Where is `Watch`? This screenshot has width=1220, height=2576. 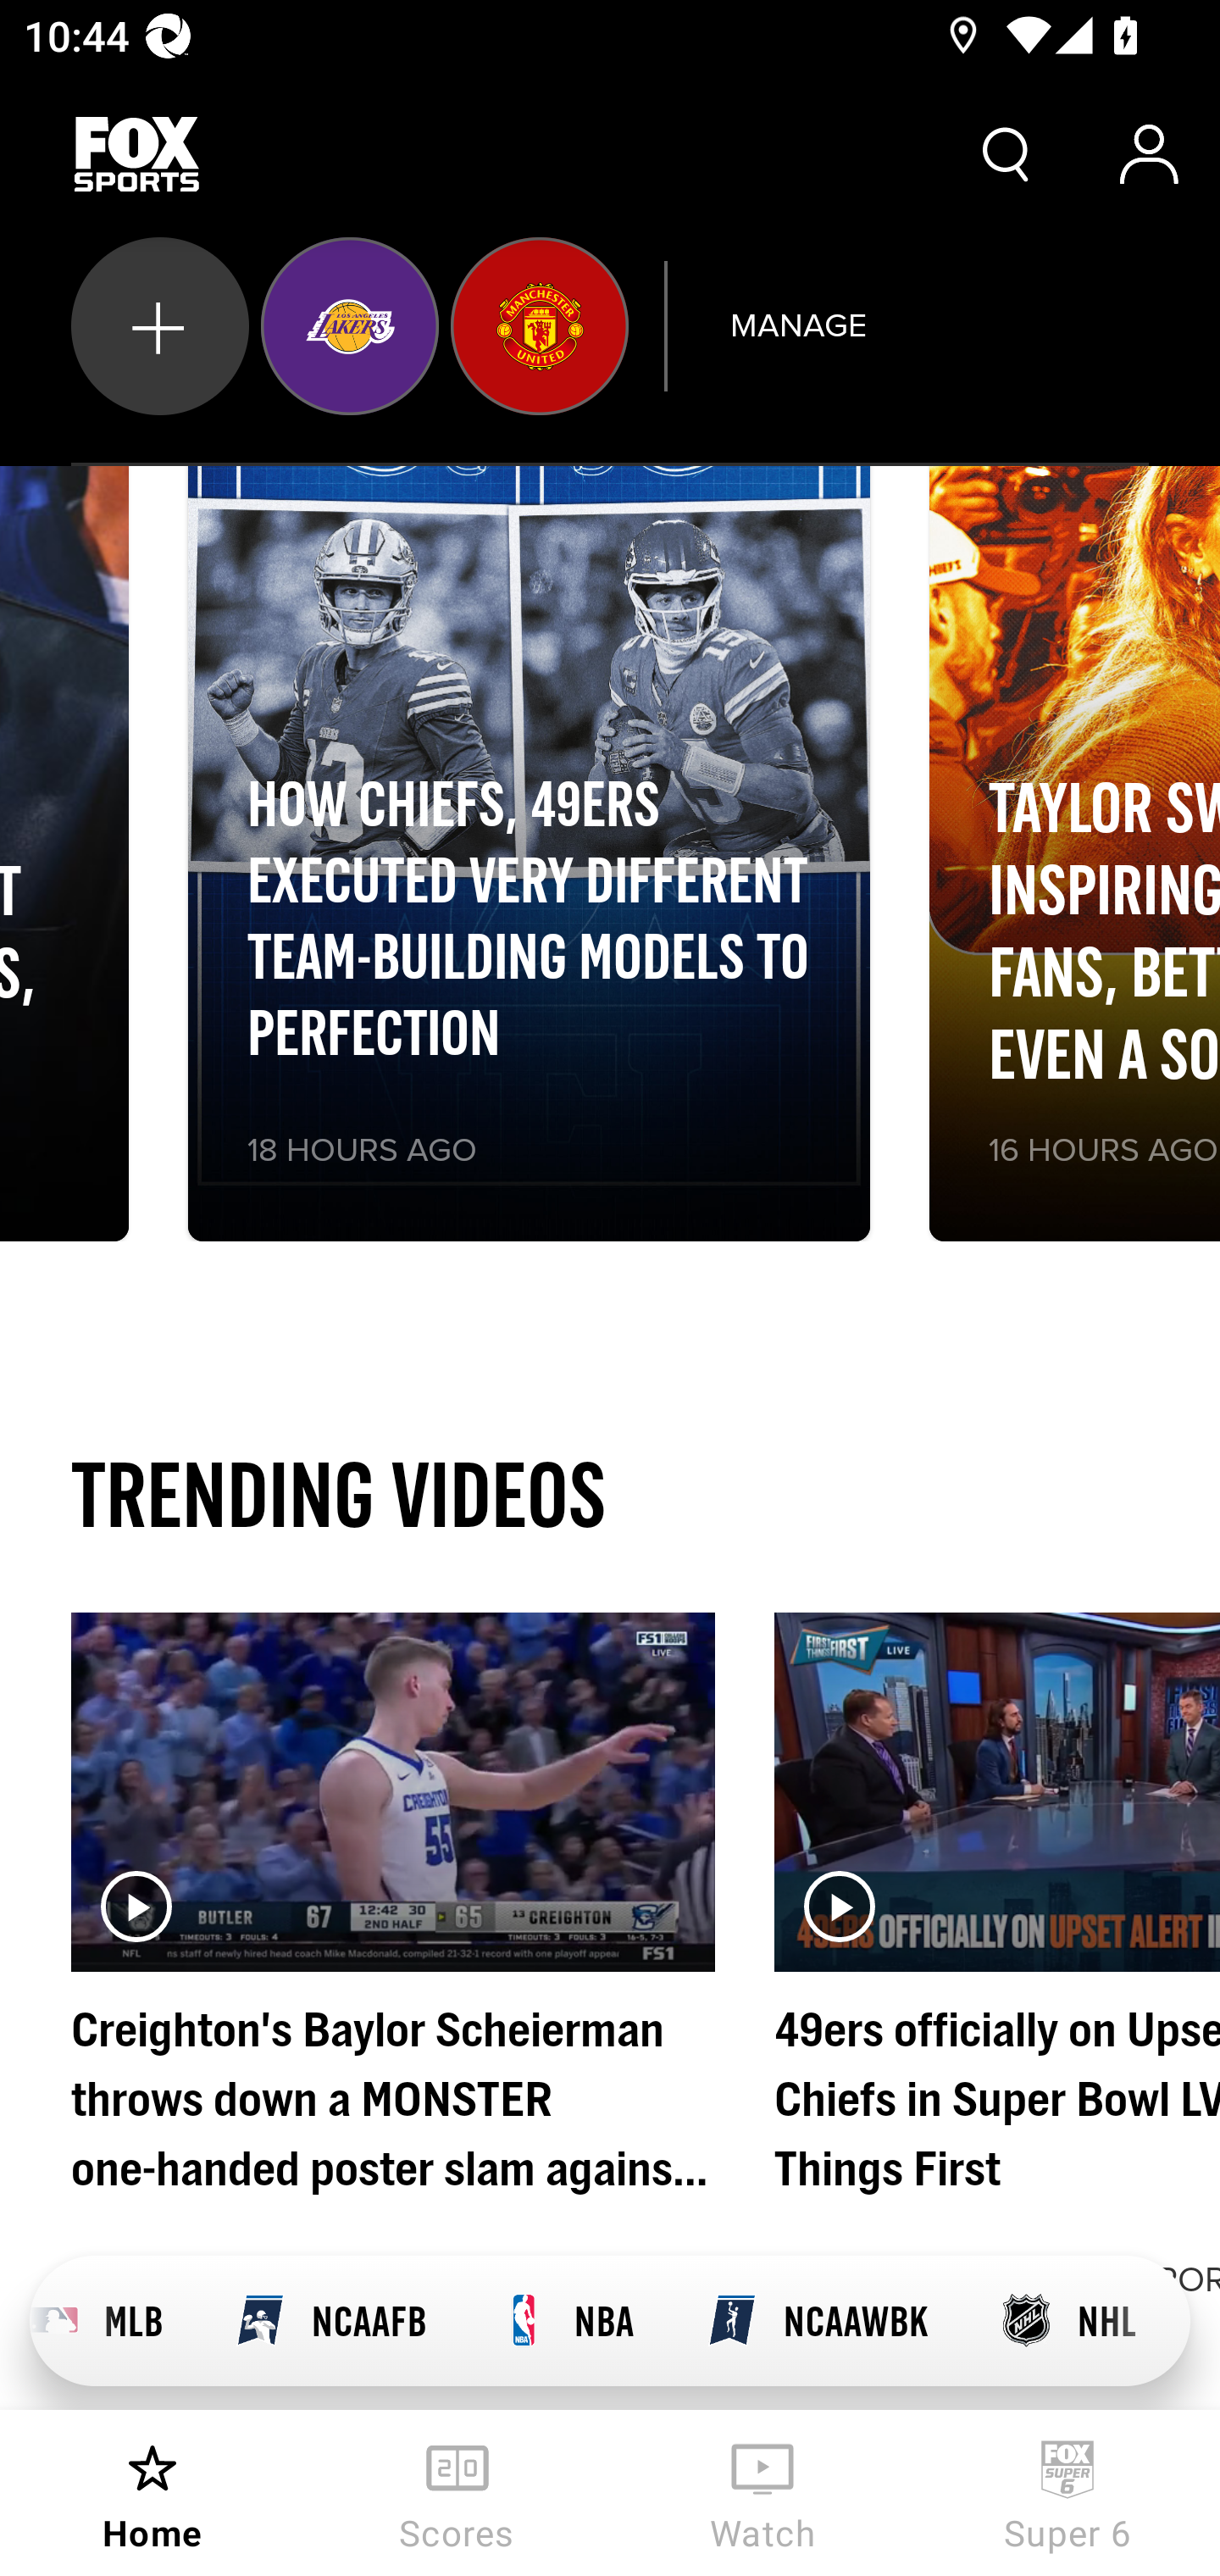 Watch is located at coordinates (762, 2493).